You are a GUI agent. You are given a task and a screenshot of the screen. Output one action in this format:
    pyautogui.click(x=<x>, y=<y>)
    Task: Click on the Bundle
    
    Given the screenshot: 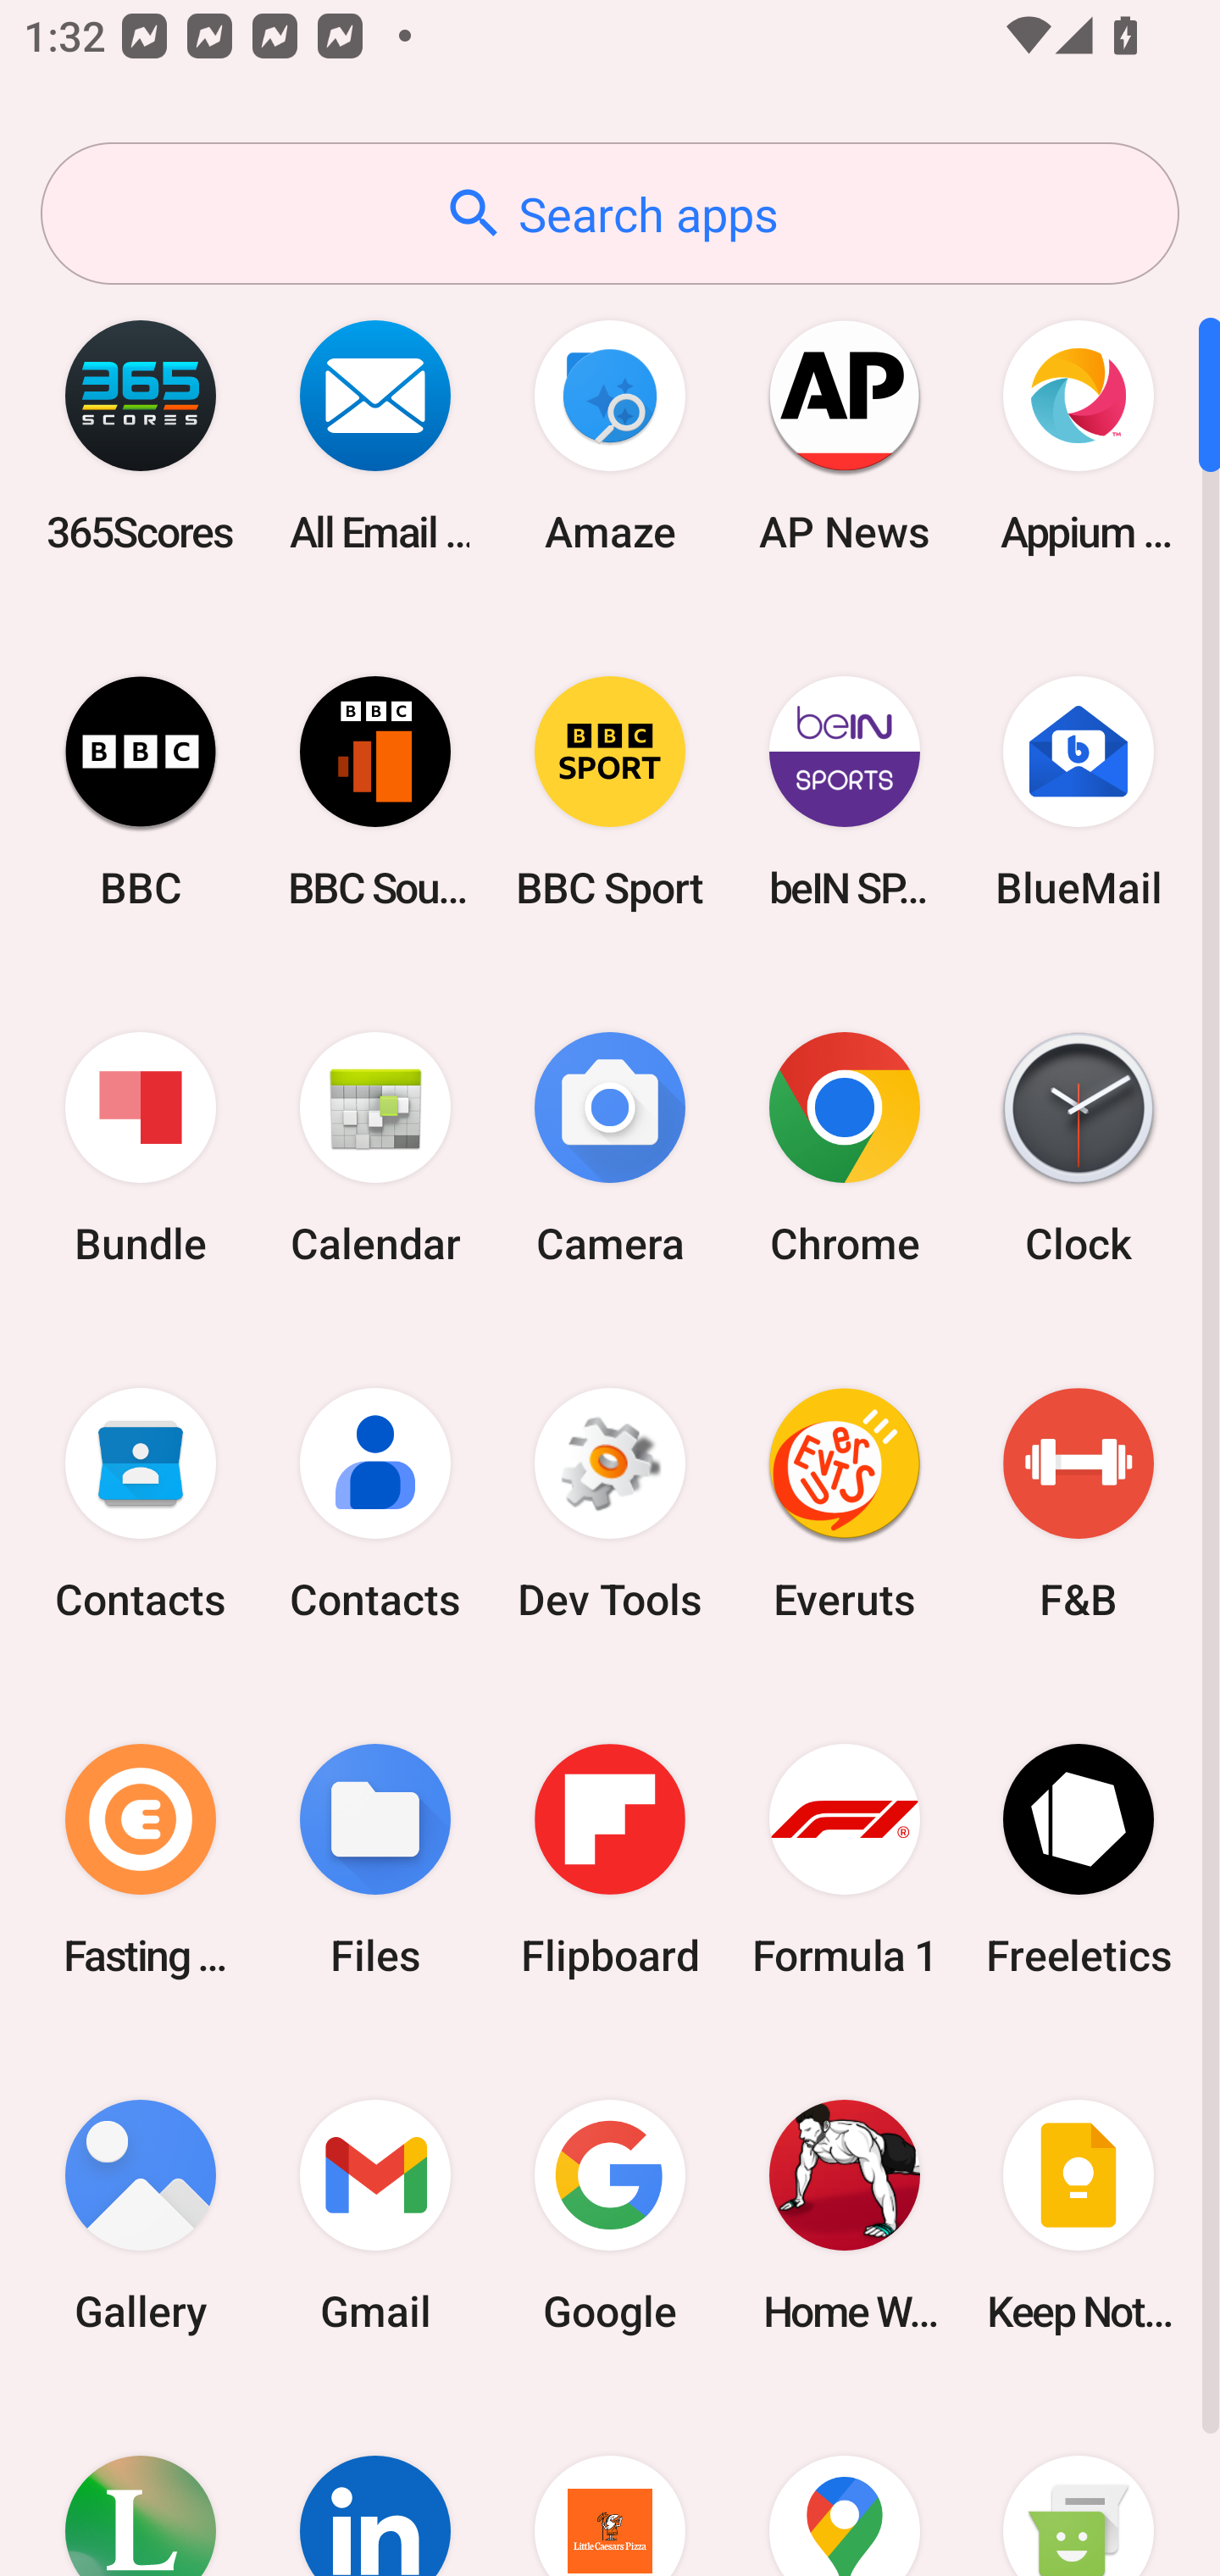 What is the action you would take?
    pyautogui.click(x=141, y=1149)
    